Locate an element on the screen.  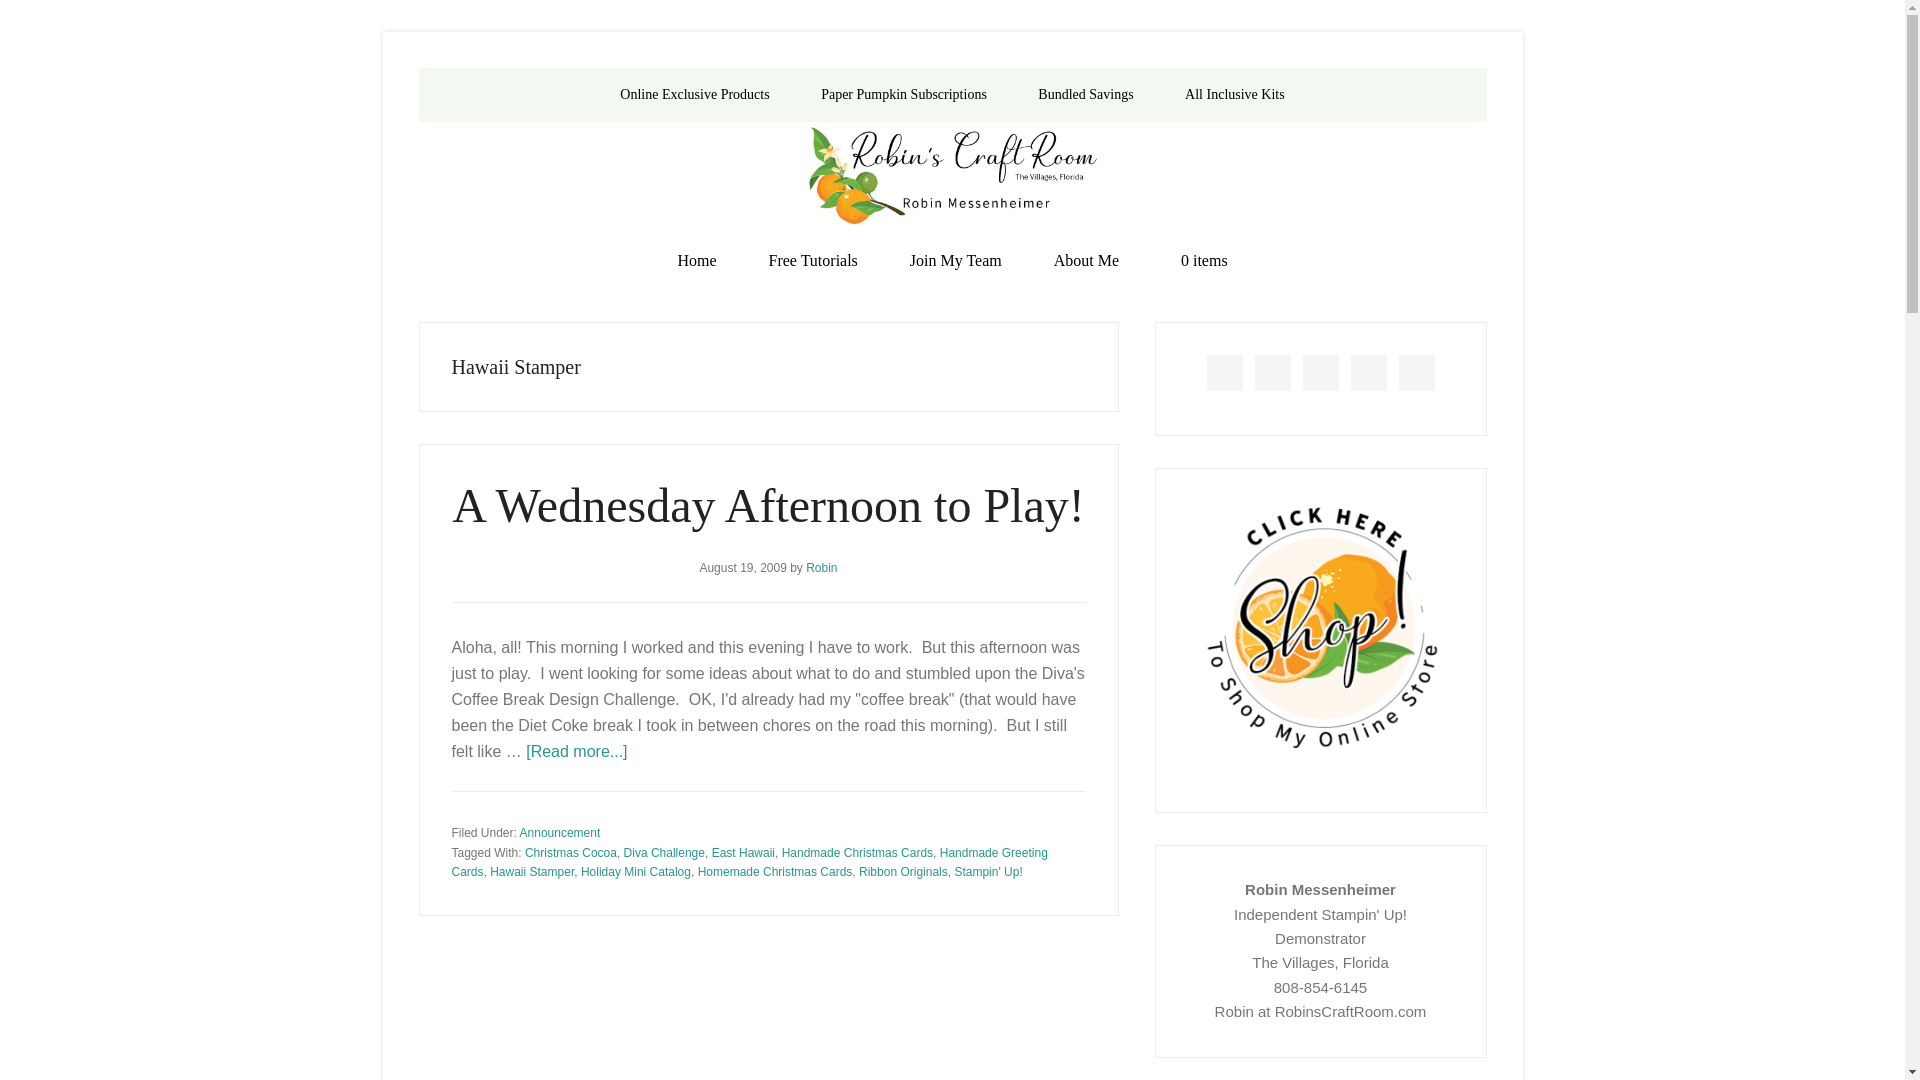
A Wednesday Afternoon to Play! is located at coordinates (768, 506).